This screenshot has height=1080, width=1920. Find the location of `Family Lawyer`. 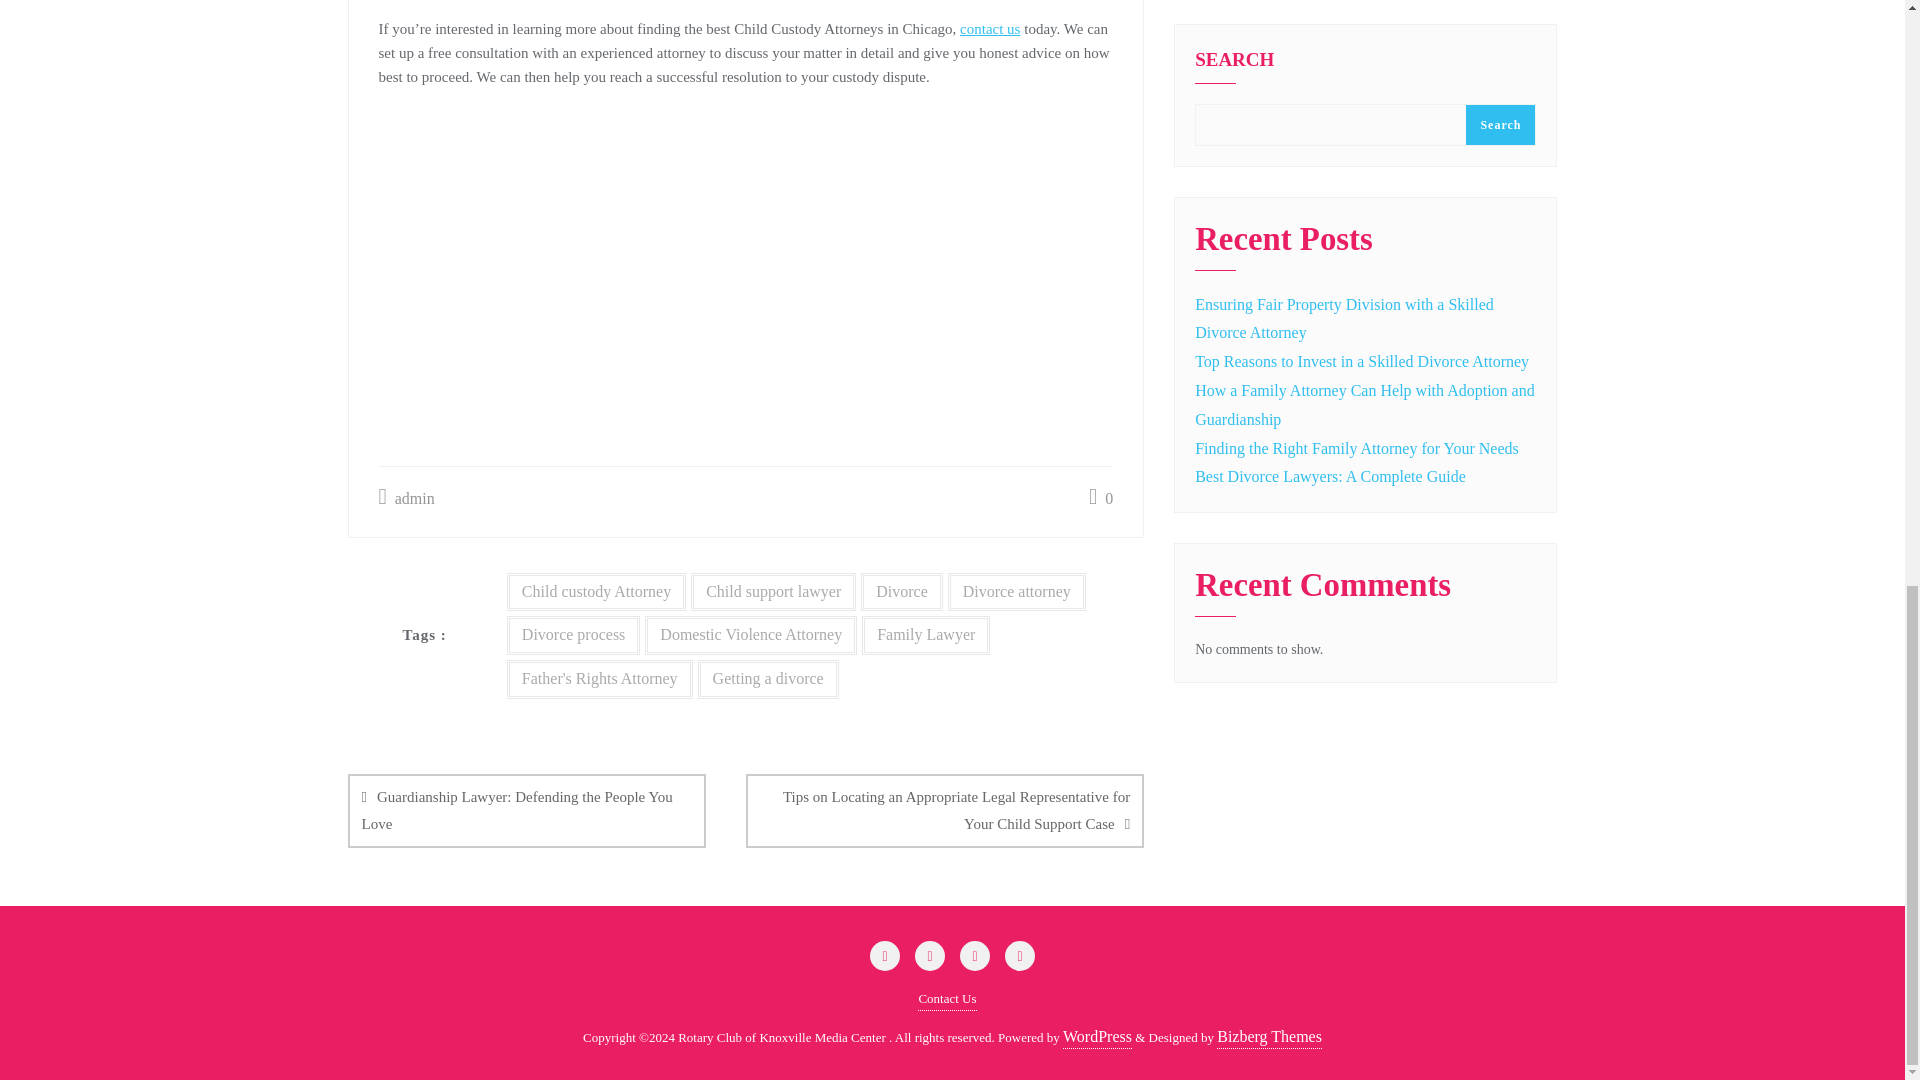

Family Lawyer is located at coordinates (926, 634).